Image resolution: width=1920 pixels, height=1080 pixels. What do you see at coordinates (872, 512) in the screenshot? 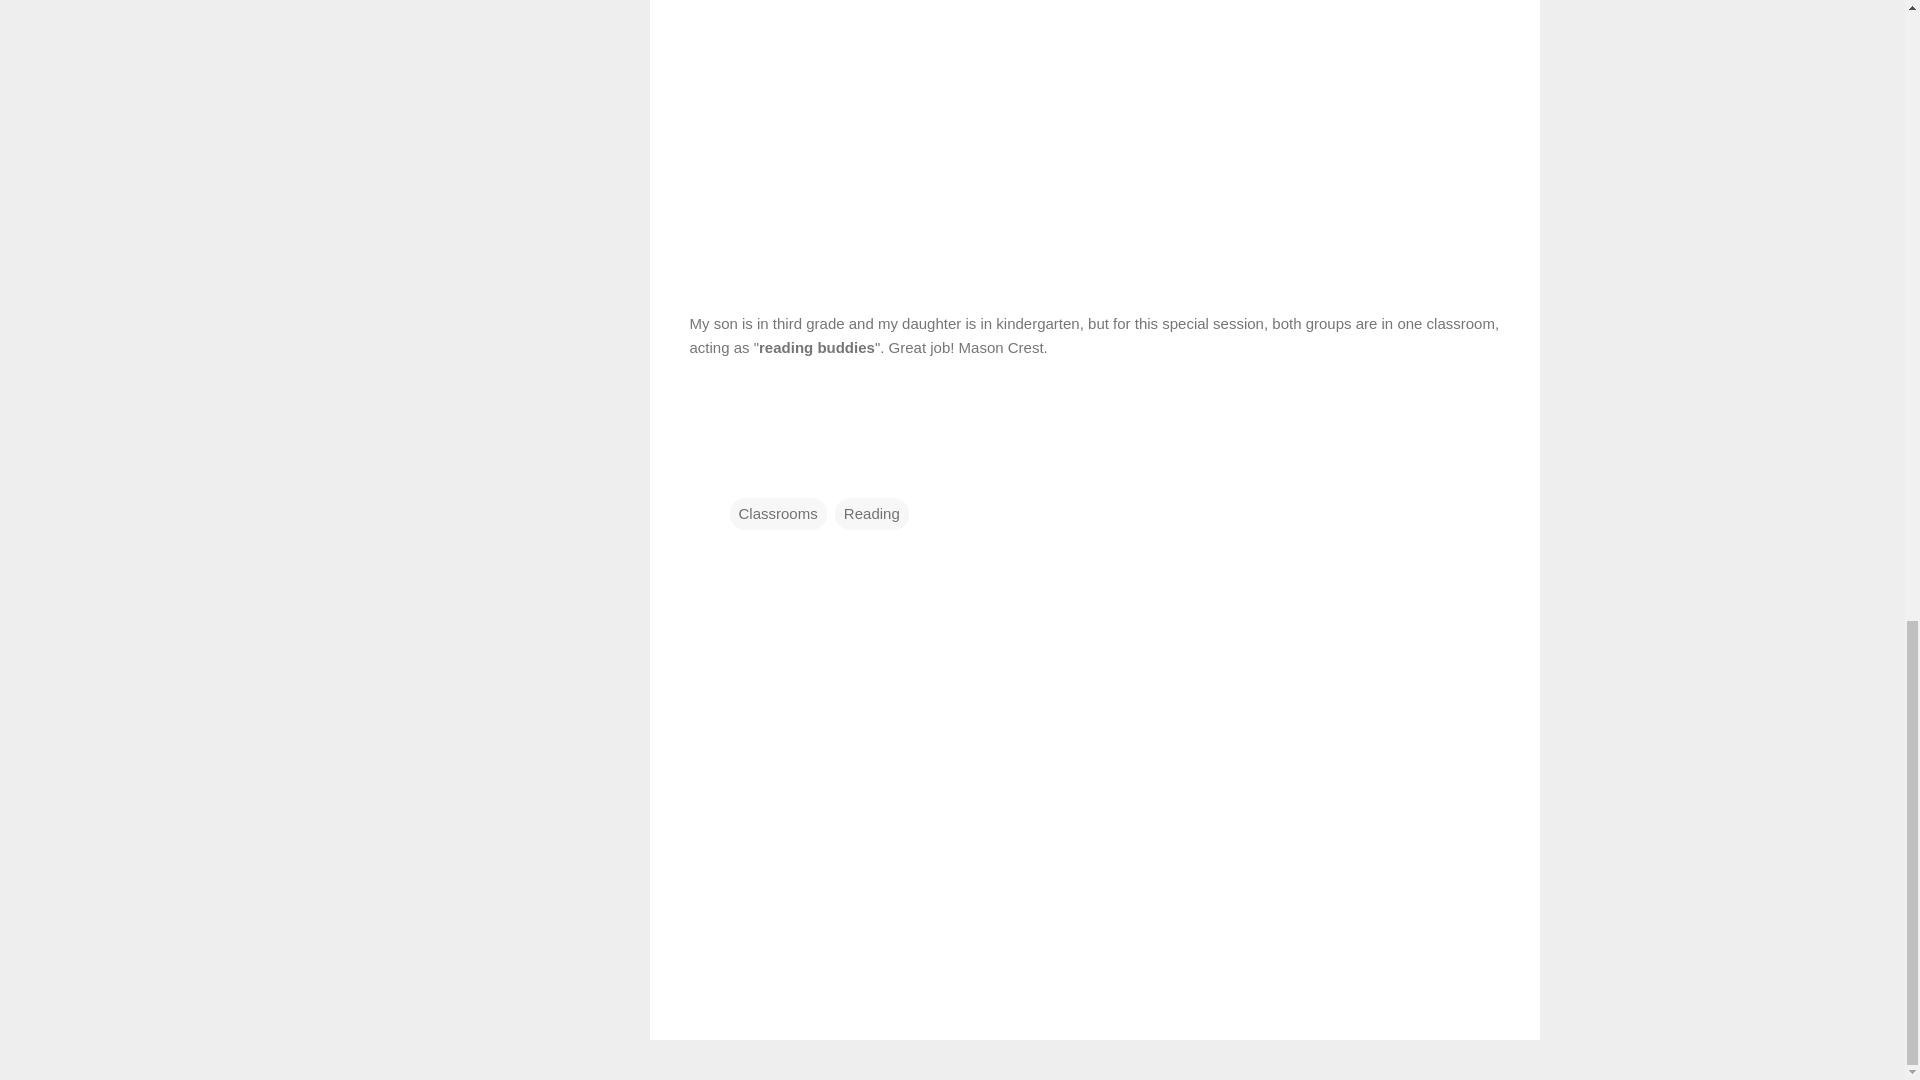
I see `Reading` at bounding box center [872, 512].